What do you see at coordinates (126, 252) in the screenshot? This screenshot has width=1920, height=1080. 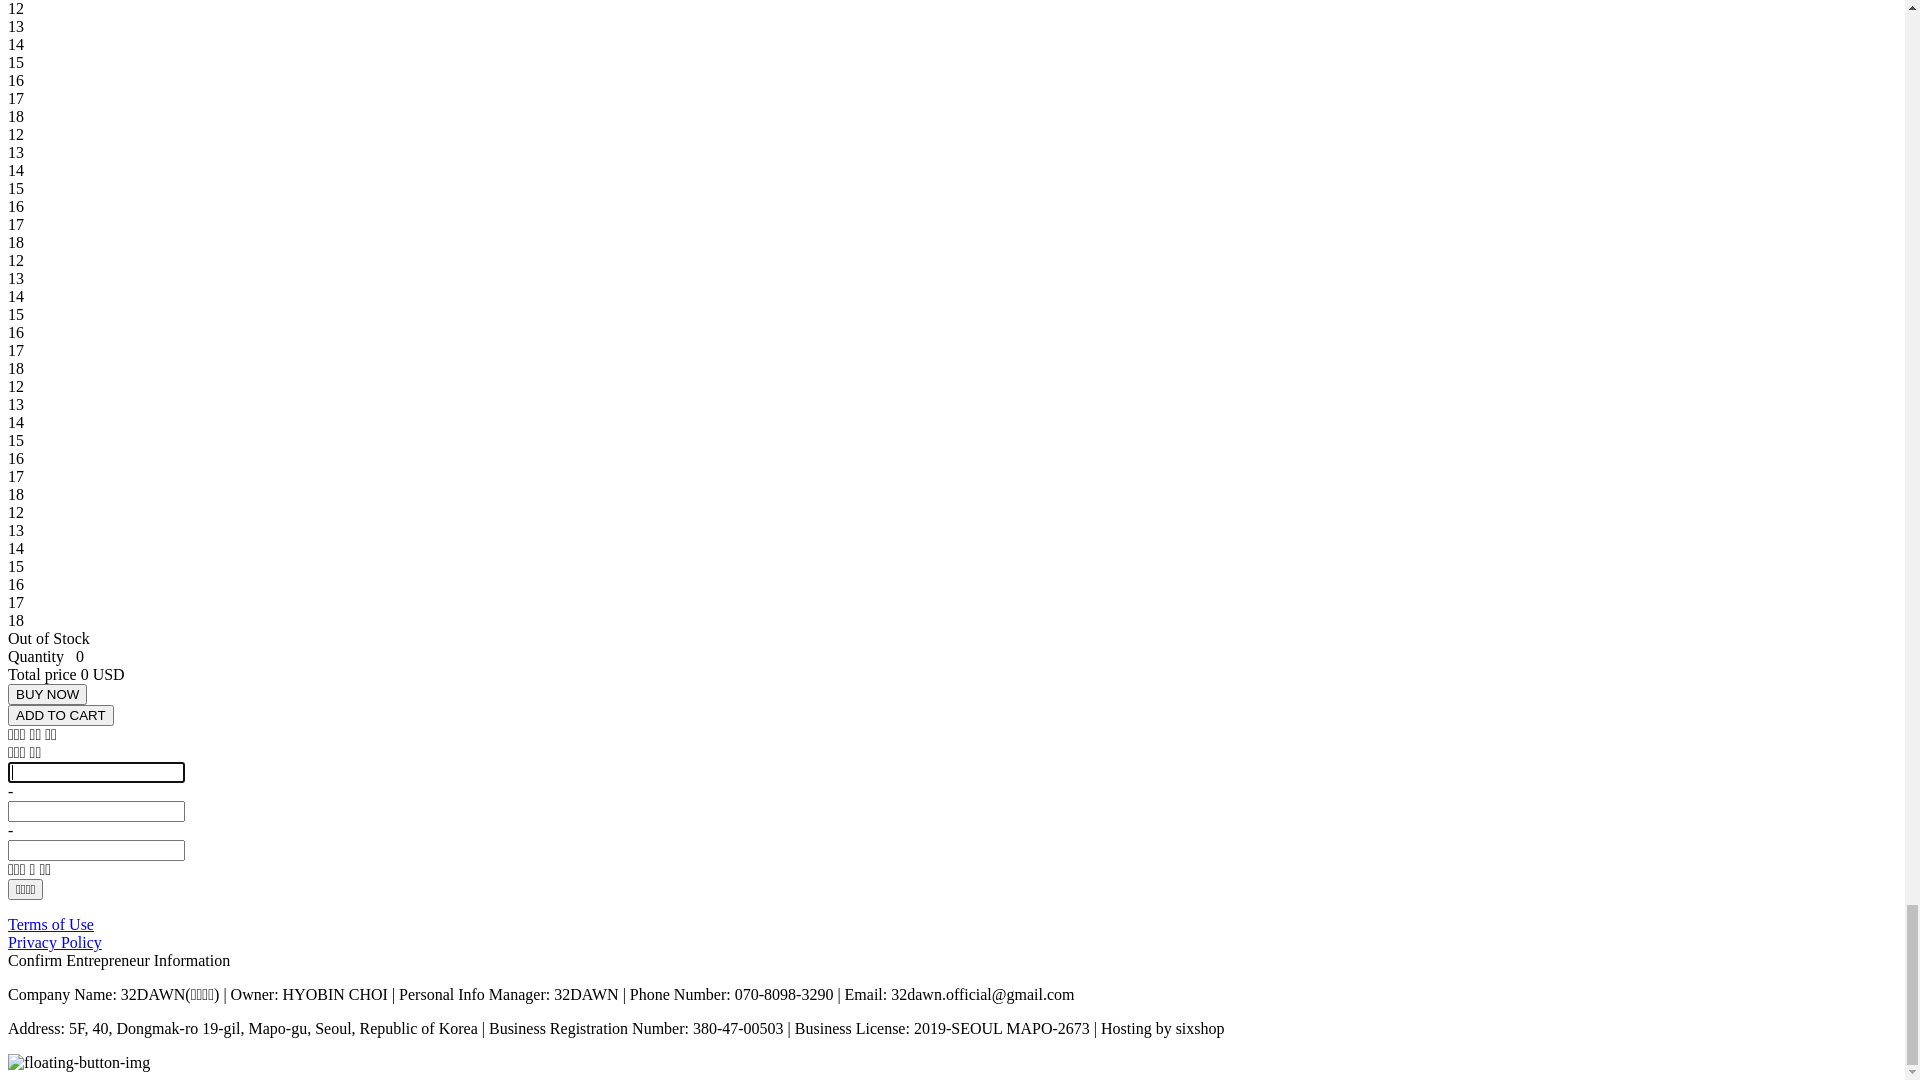 I see `ARTPIECE` at bounding box center [126, 252].